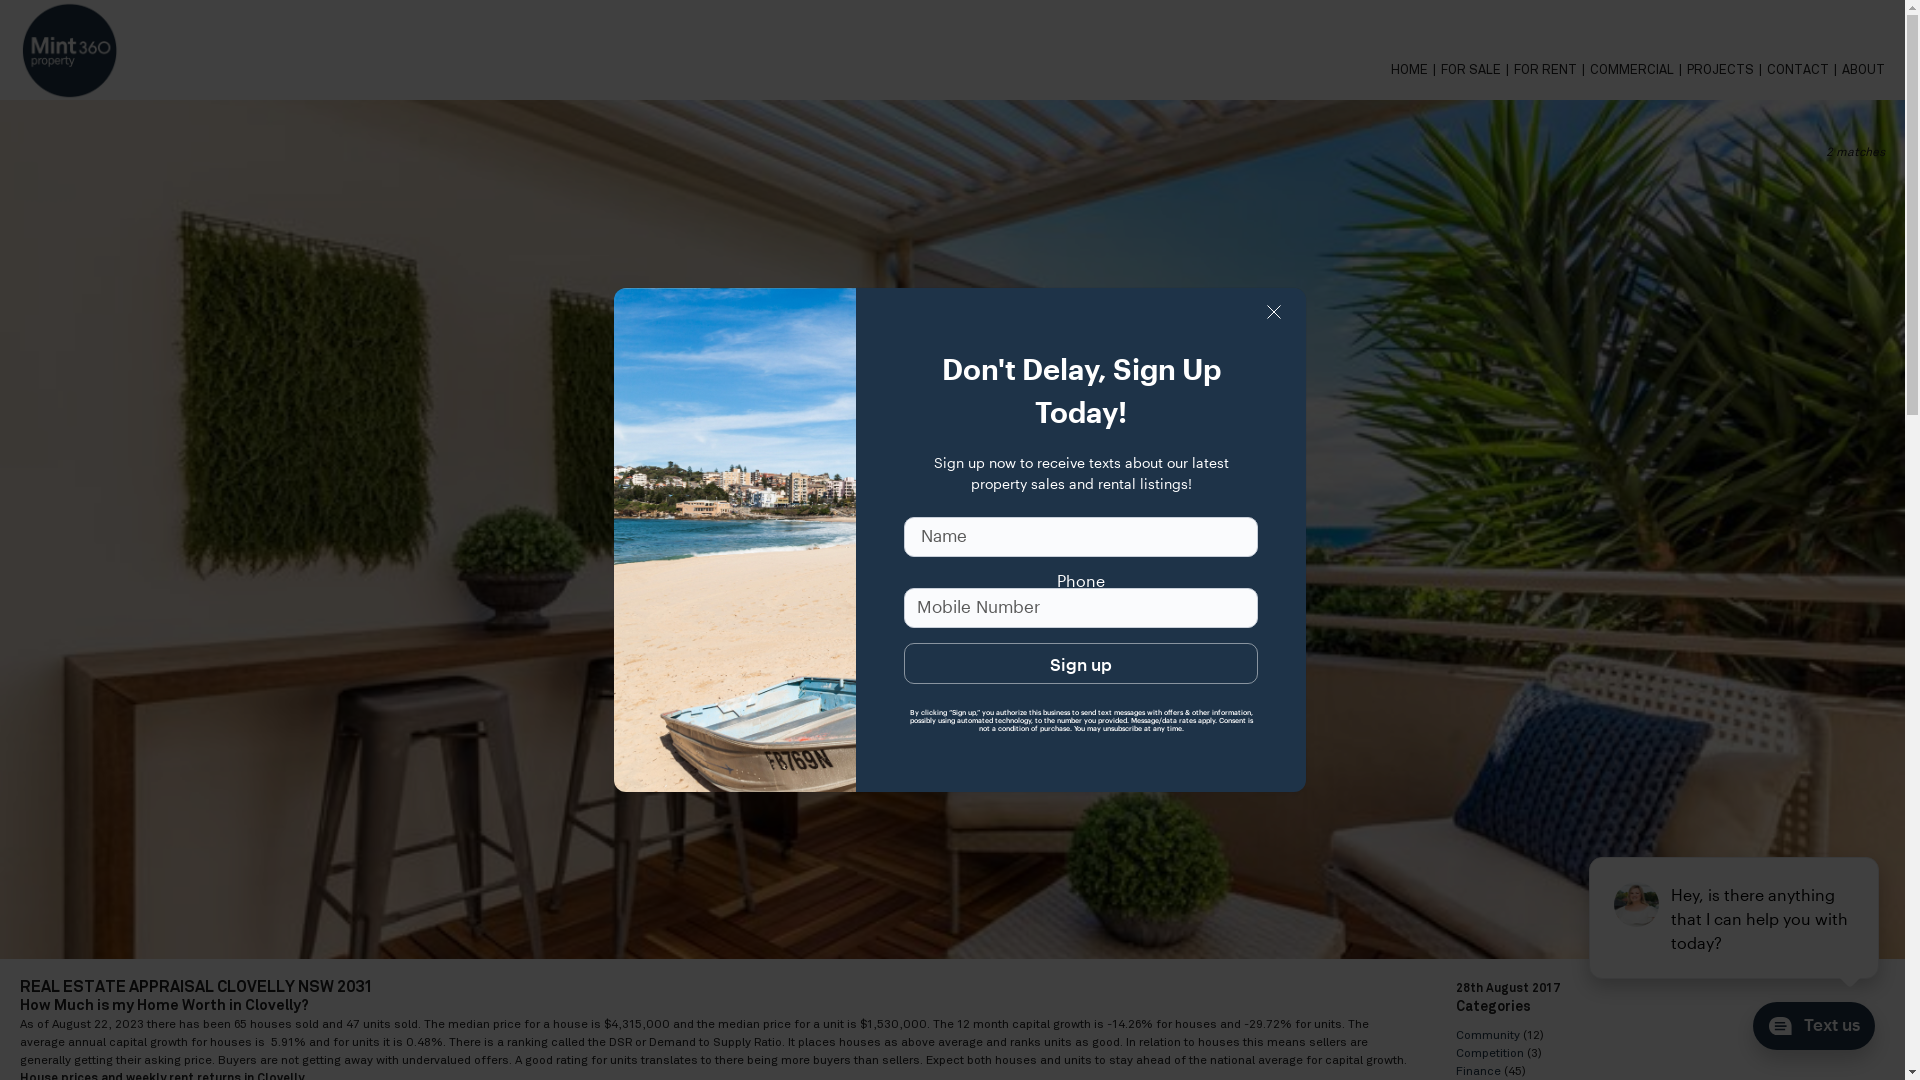 The height and width of the screenshot is (1080, 1920). What do you see at coordinates (1552, 70) in the screenshot?
I see `FOR RENT` at bounding box center [1552, 70].